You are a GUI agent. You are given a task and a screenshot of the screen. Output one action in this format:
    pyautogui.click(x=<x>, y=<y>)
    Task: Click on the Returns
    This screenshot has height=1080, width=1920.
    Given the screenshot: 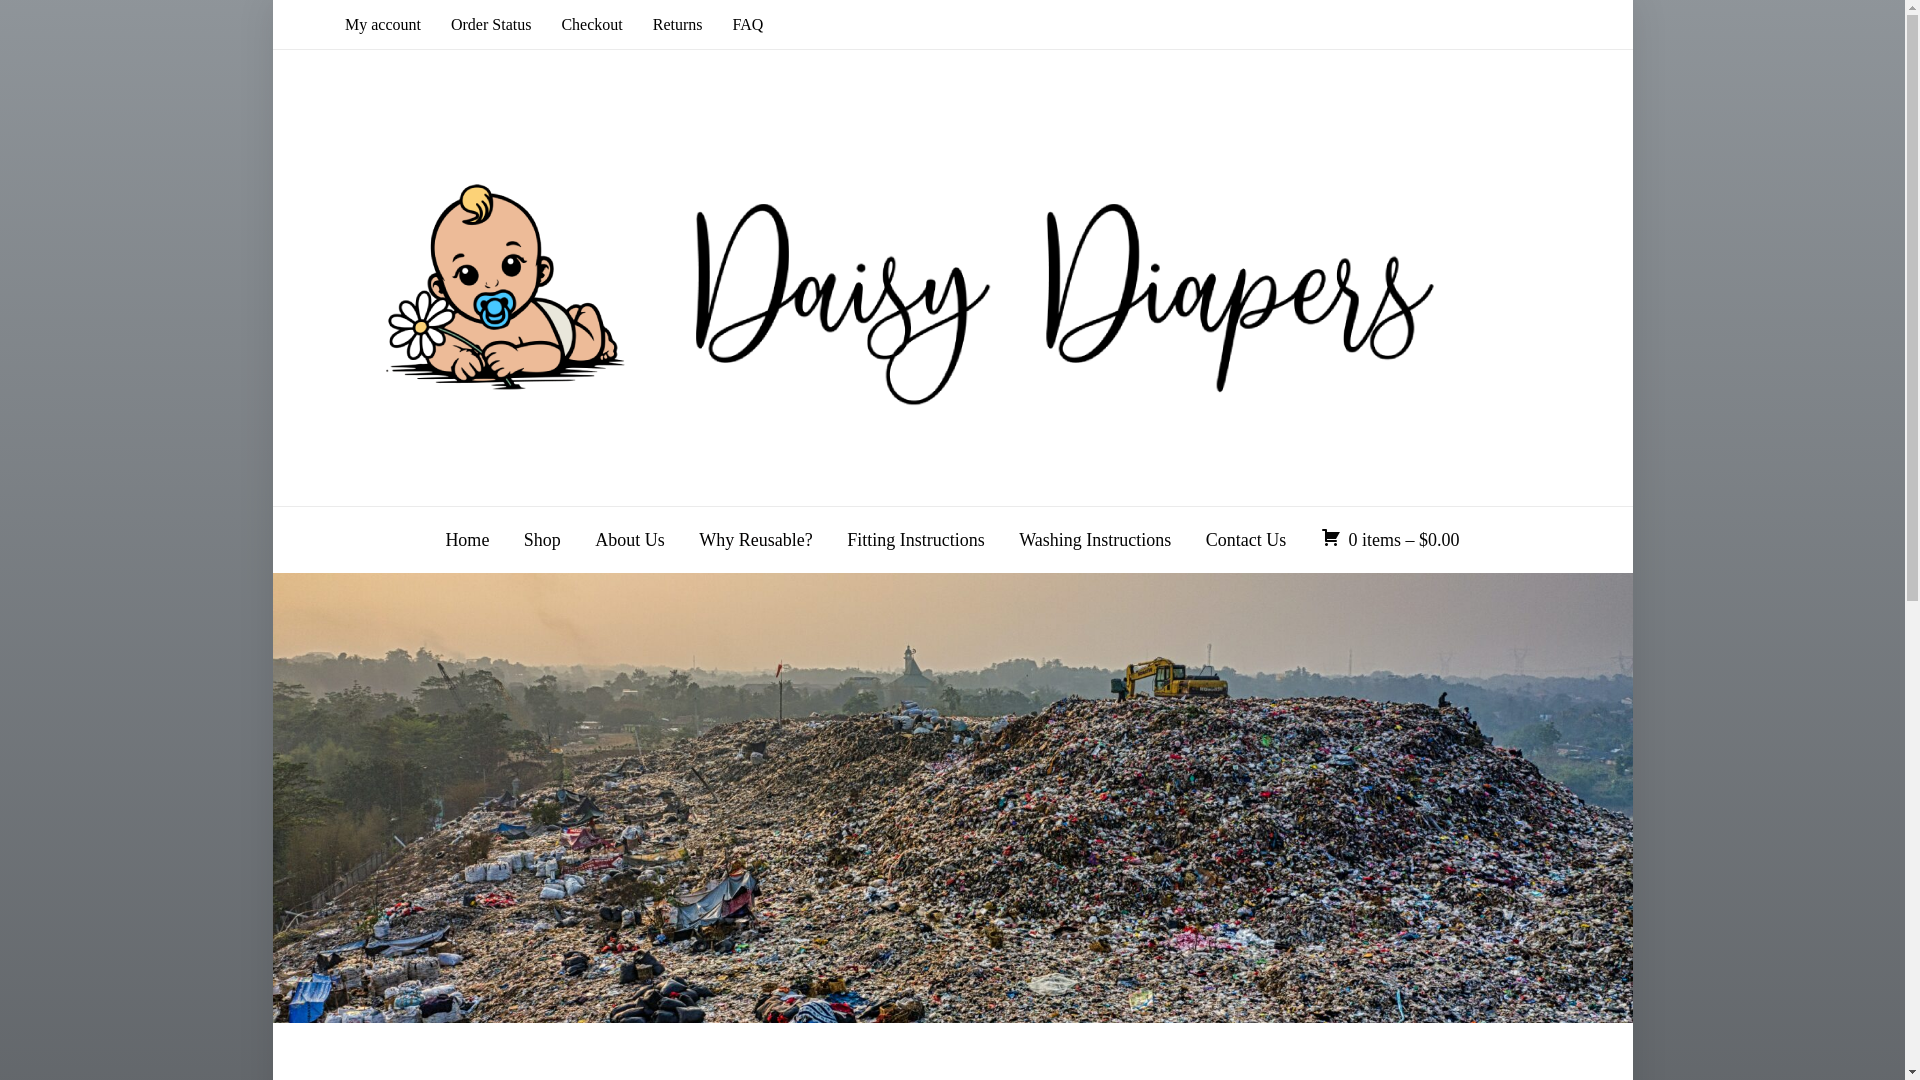 What is the action you would take?
    pyautogui.click(x=677, y=24)
    